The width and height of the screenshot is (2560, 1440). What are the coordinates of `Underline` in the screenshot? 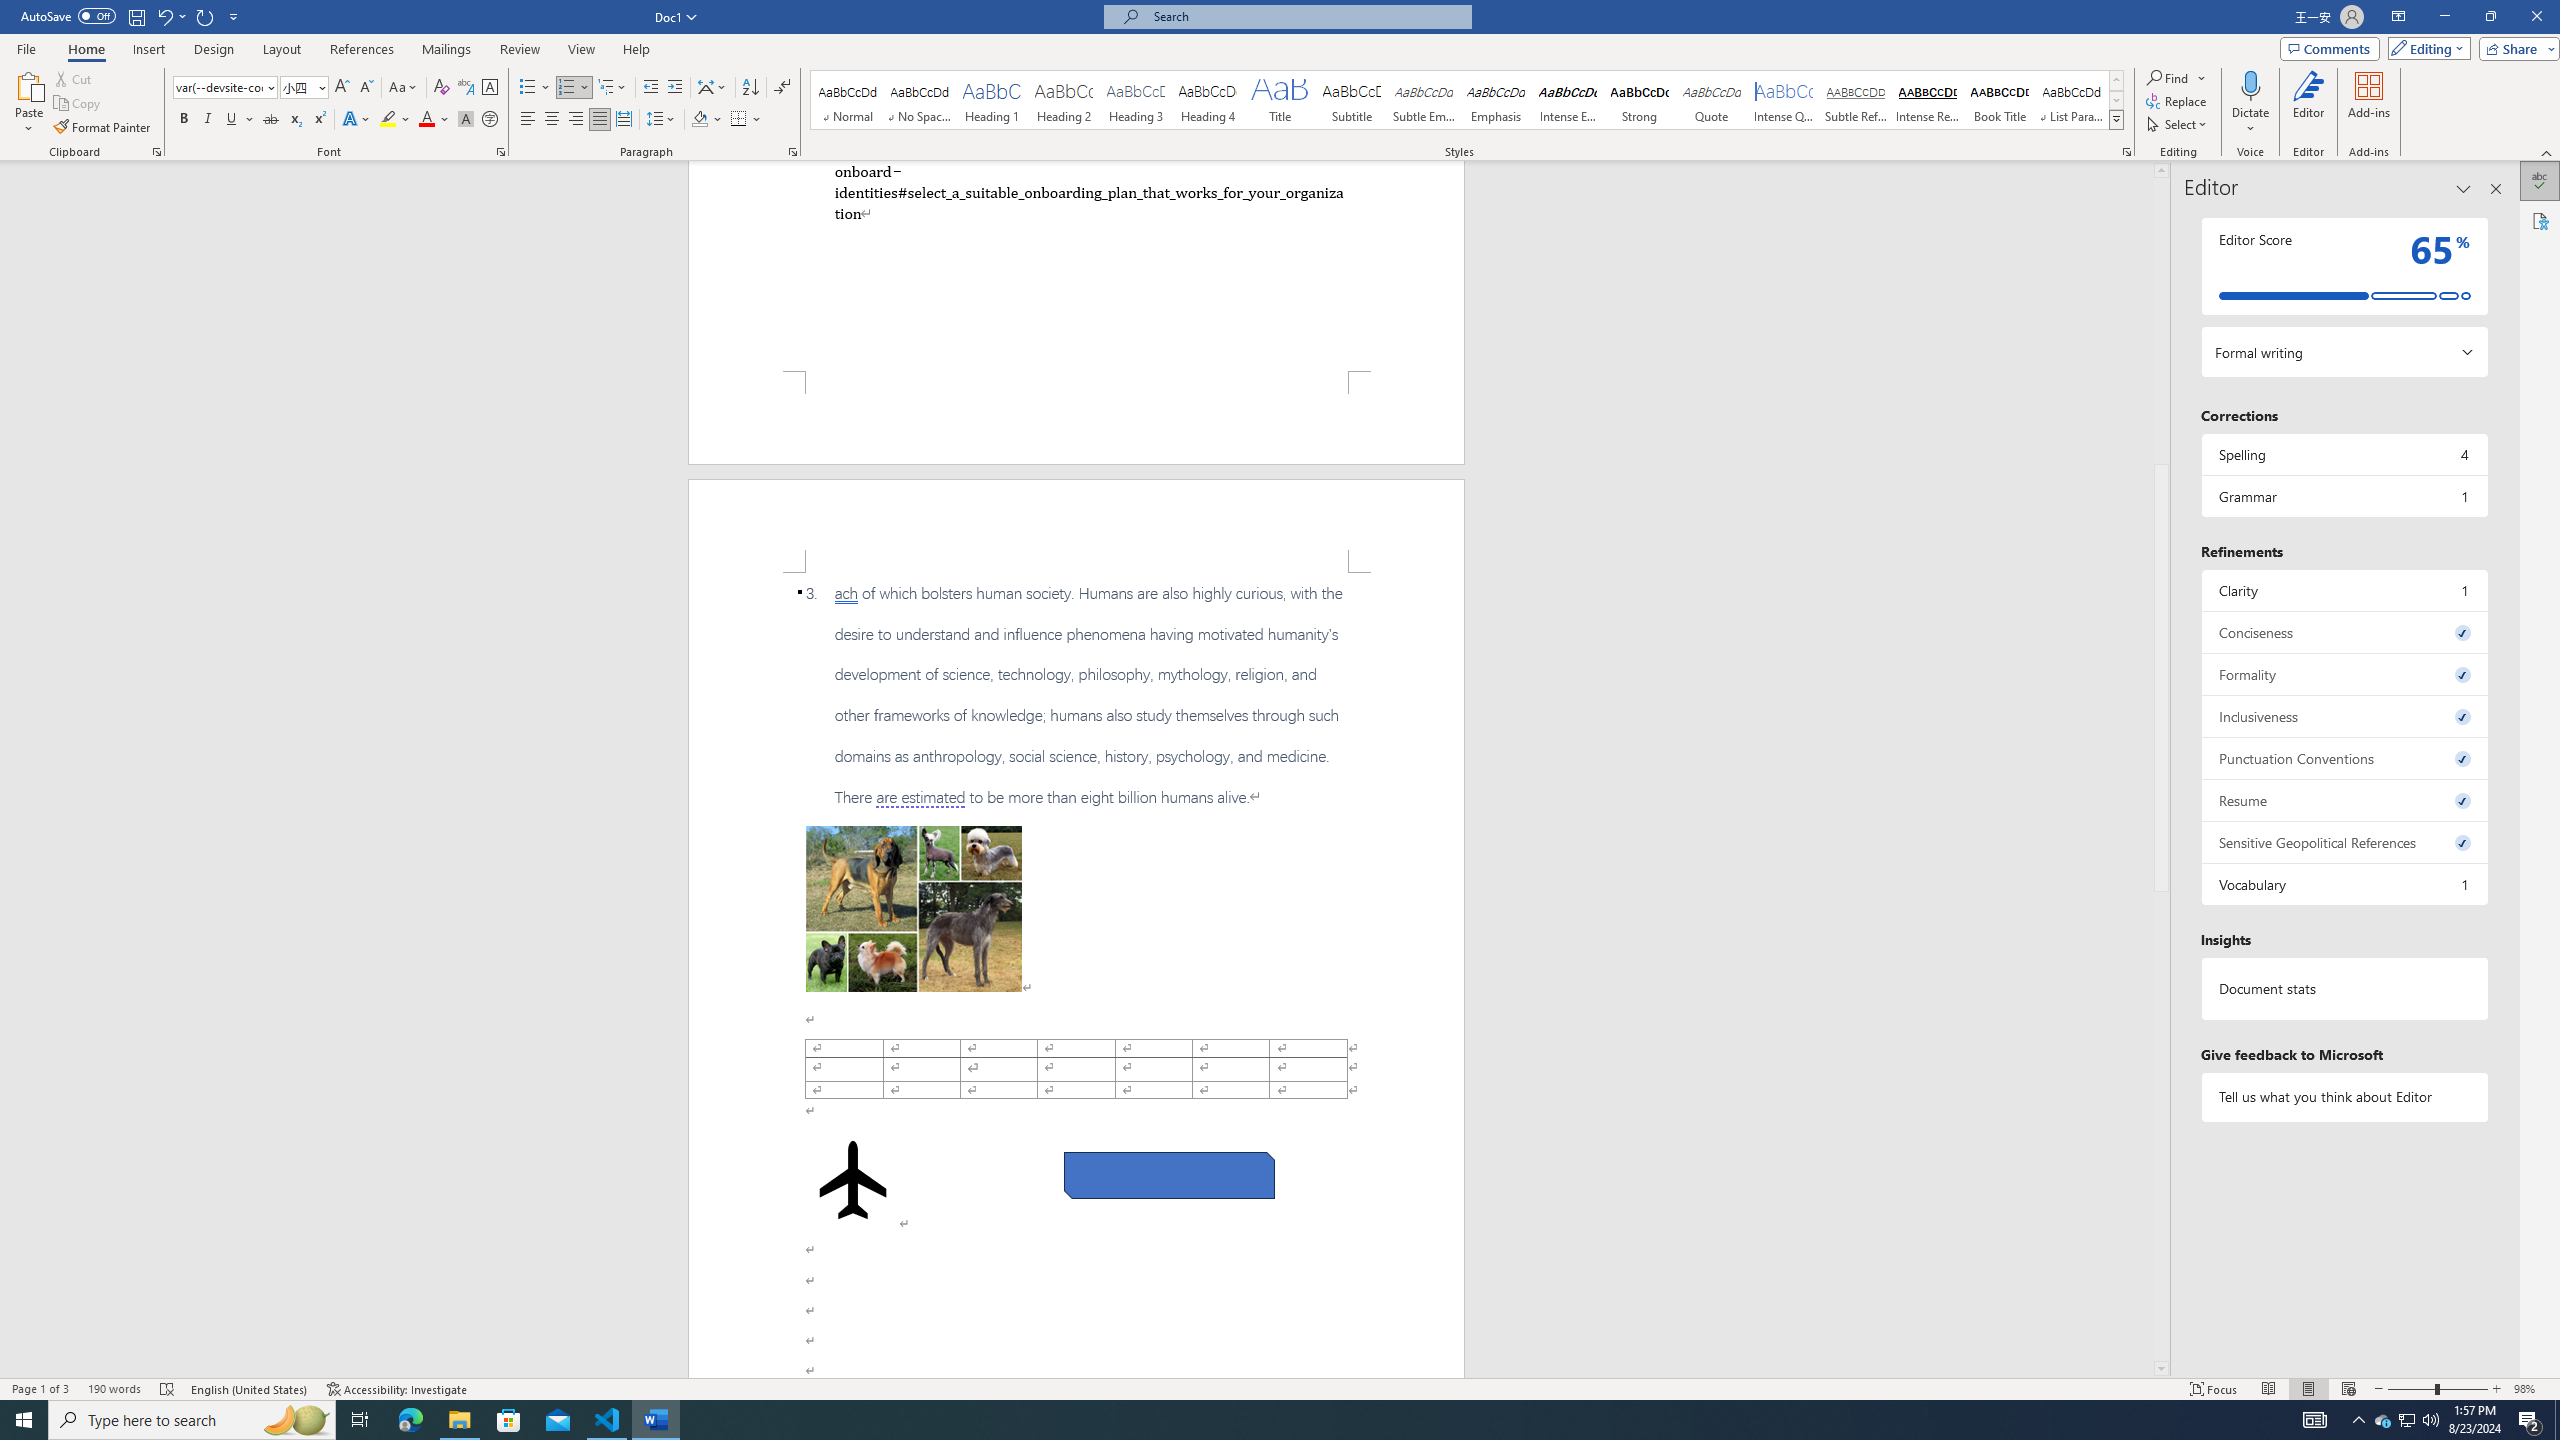 It's located at (232, 120).